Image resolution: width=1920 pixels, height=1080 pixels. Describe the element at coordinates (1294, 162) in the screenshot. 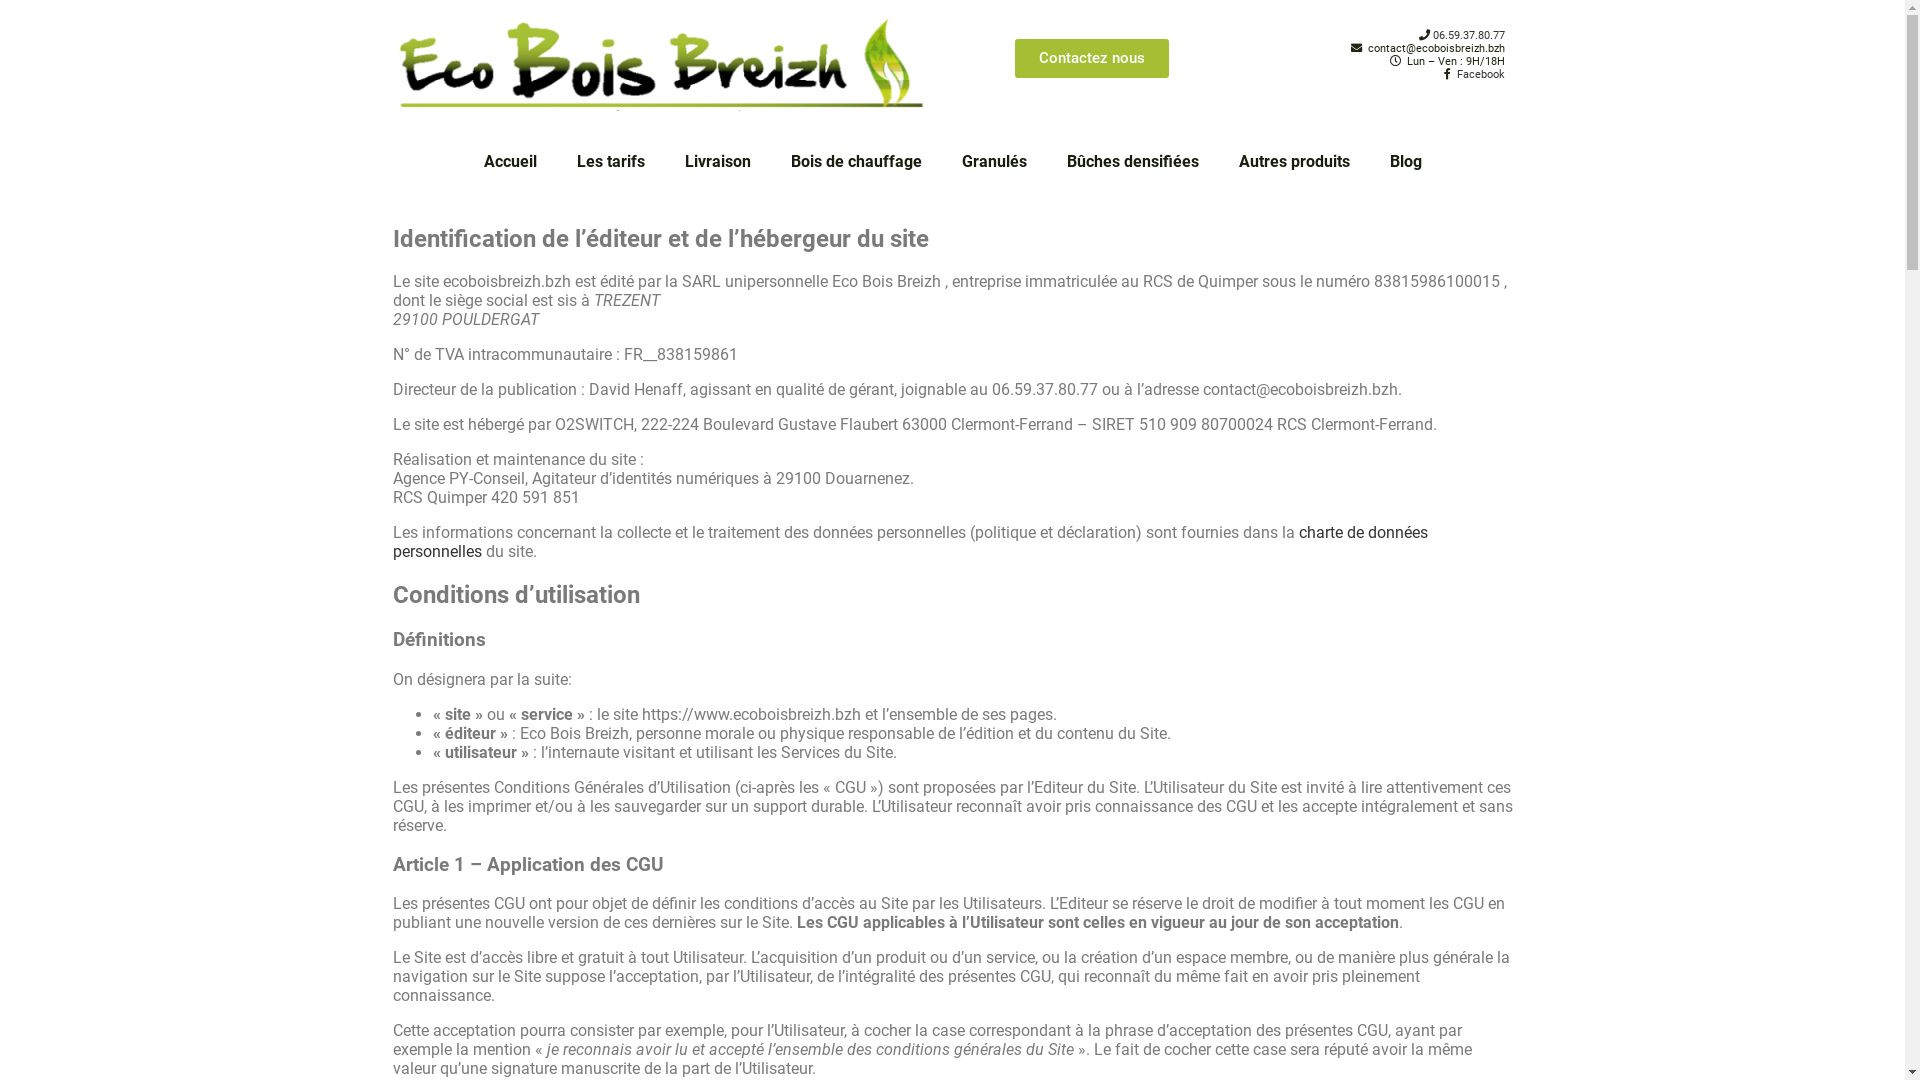

I see `Autres produits` at that location.